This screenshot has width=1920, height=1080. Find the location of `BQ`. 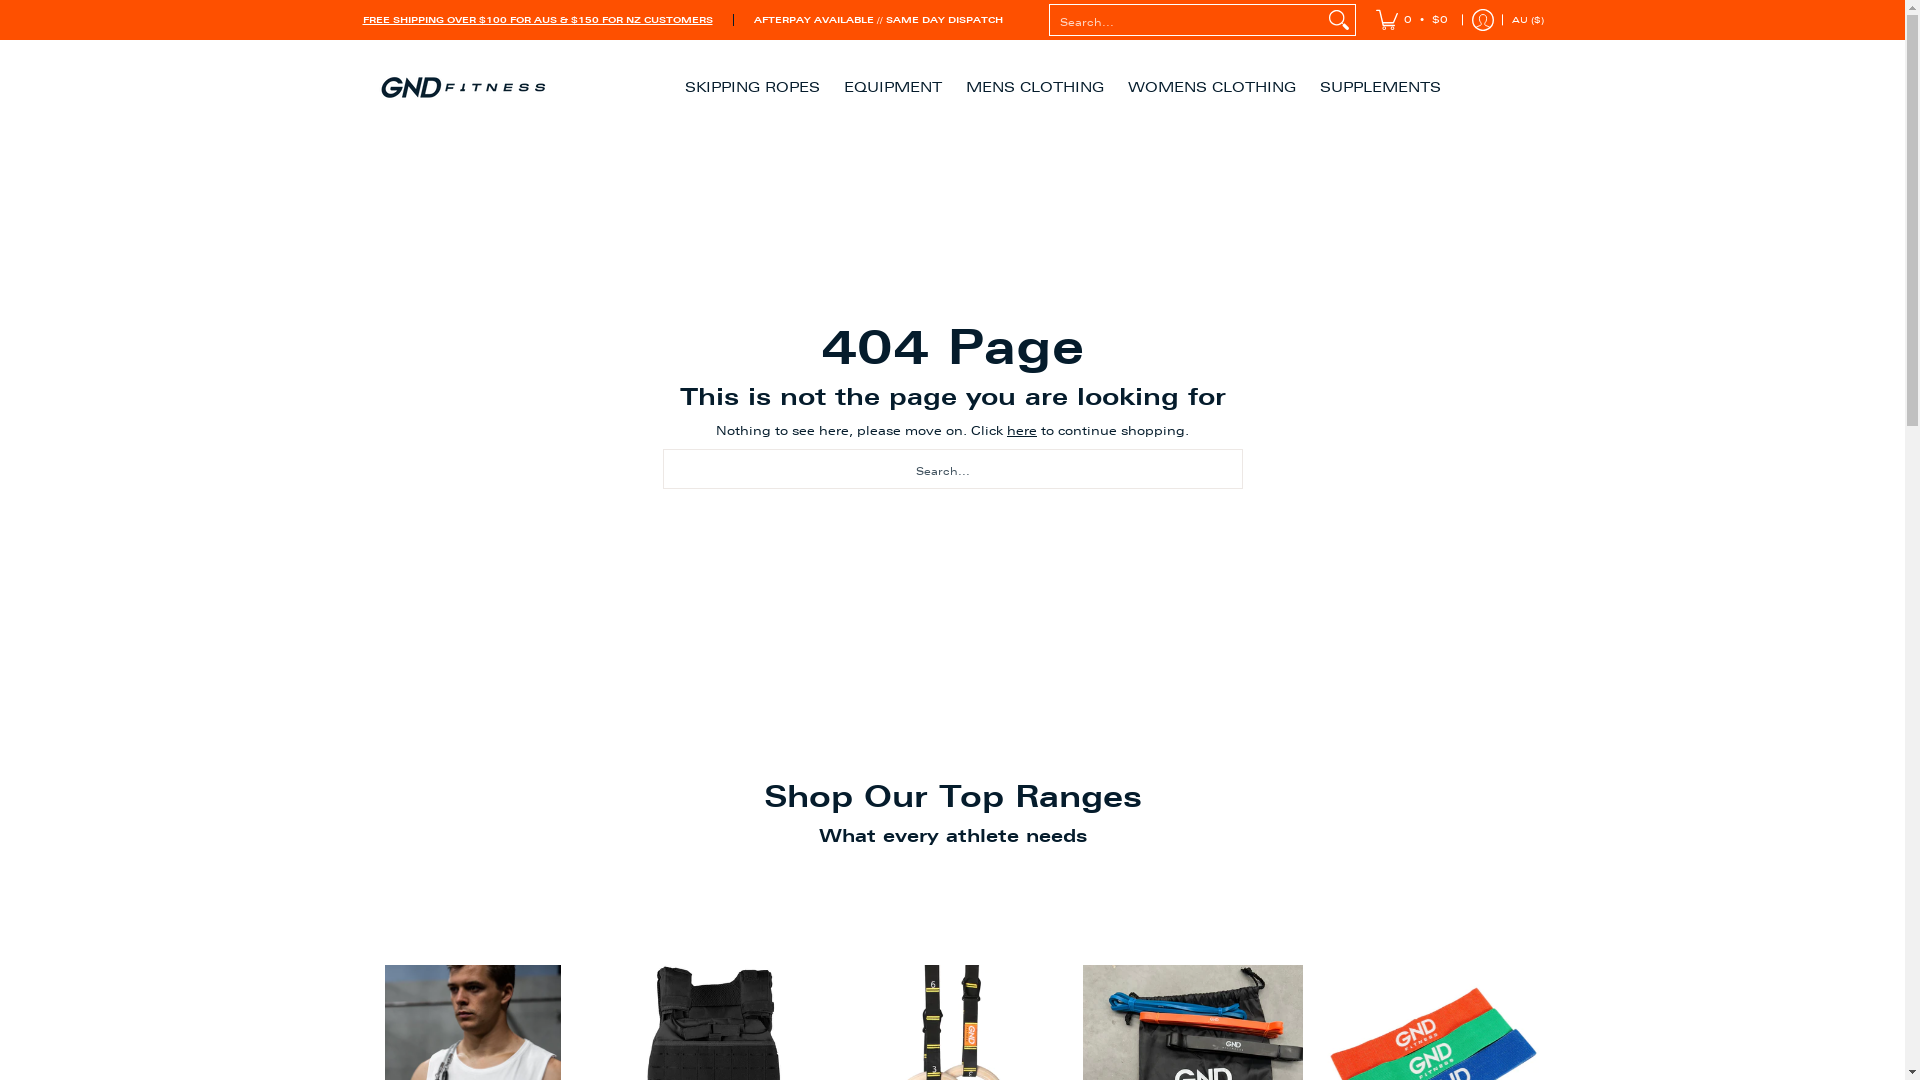

BQ is located at coordinates (1341, 114).